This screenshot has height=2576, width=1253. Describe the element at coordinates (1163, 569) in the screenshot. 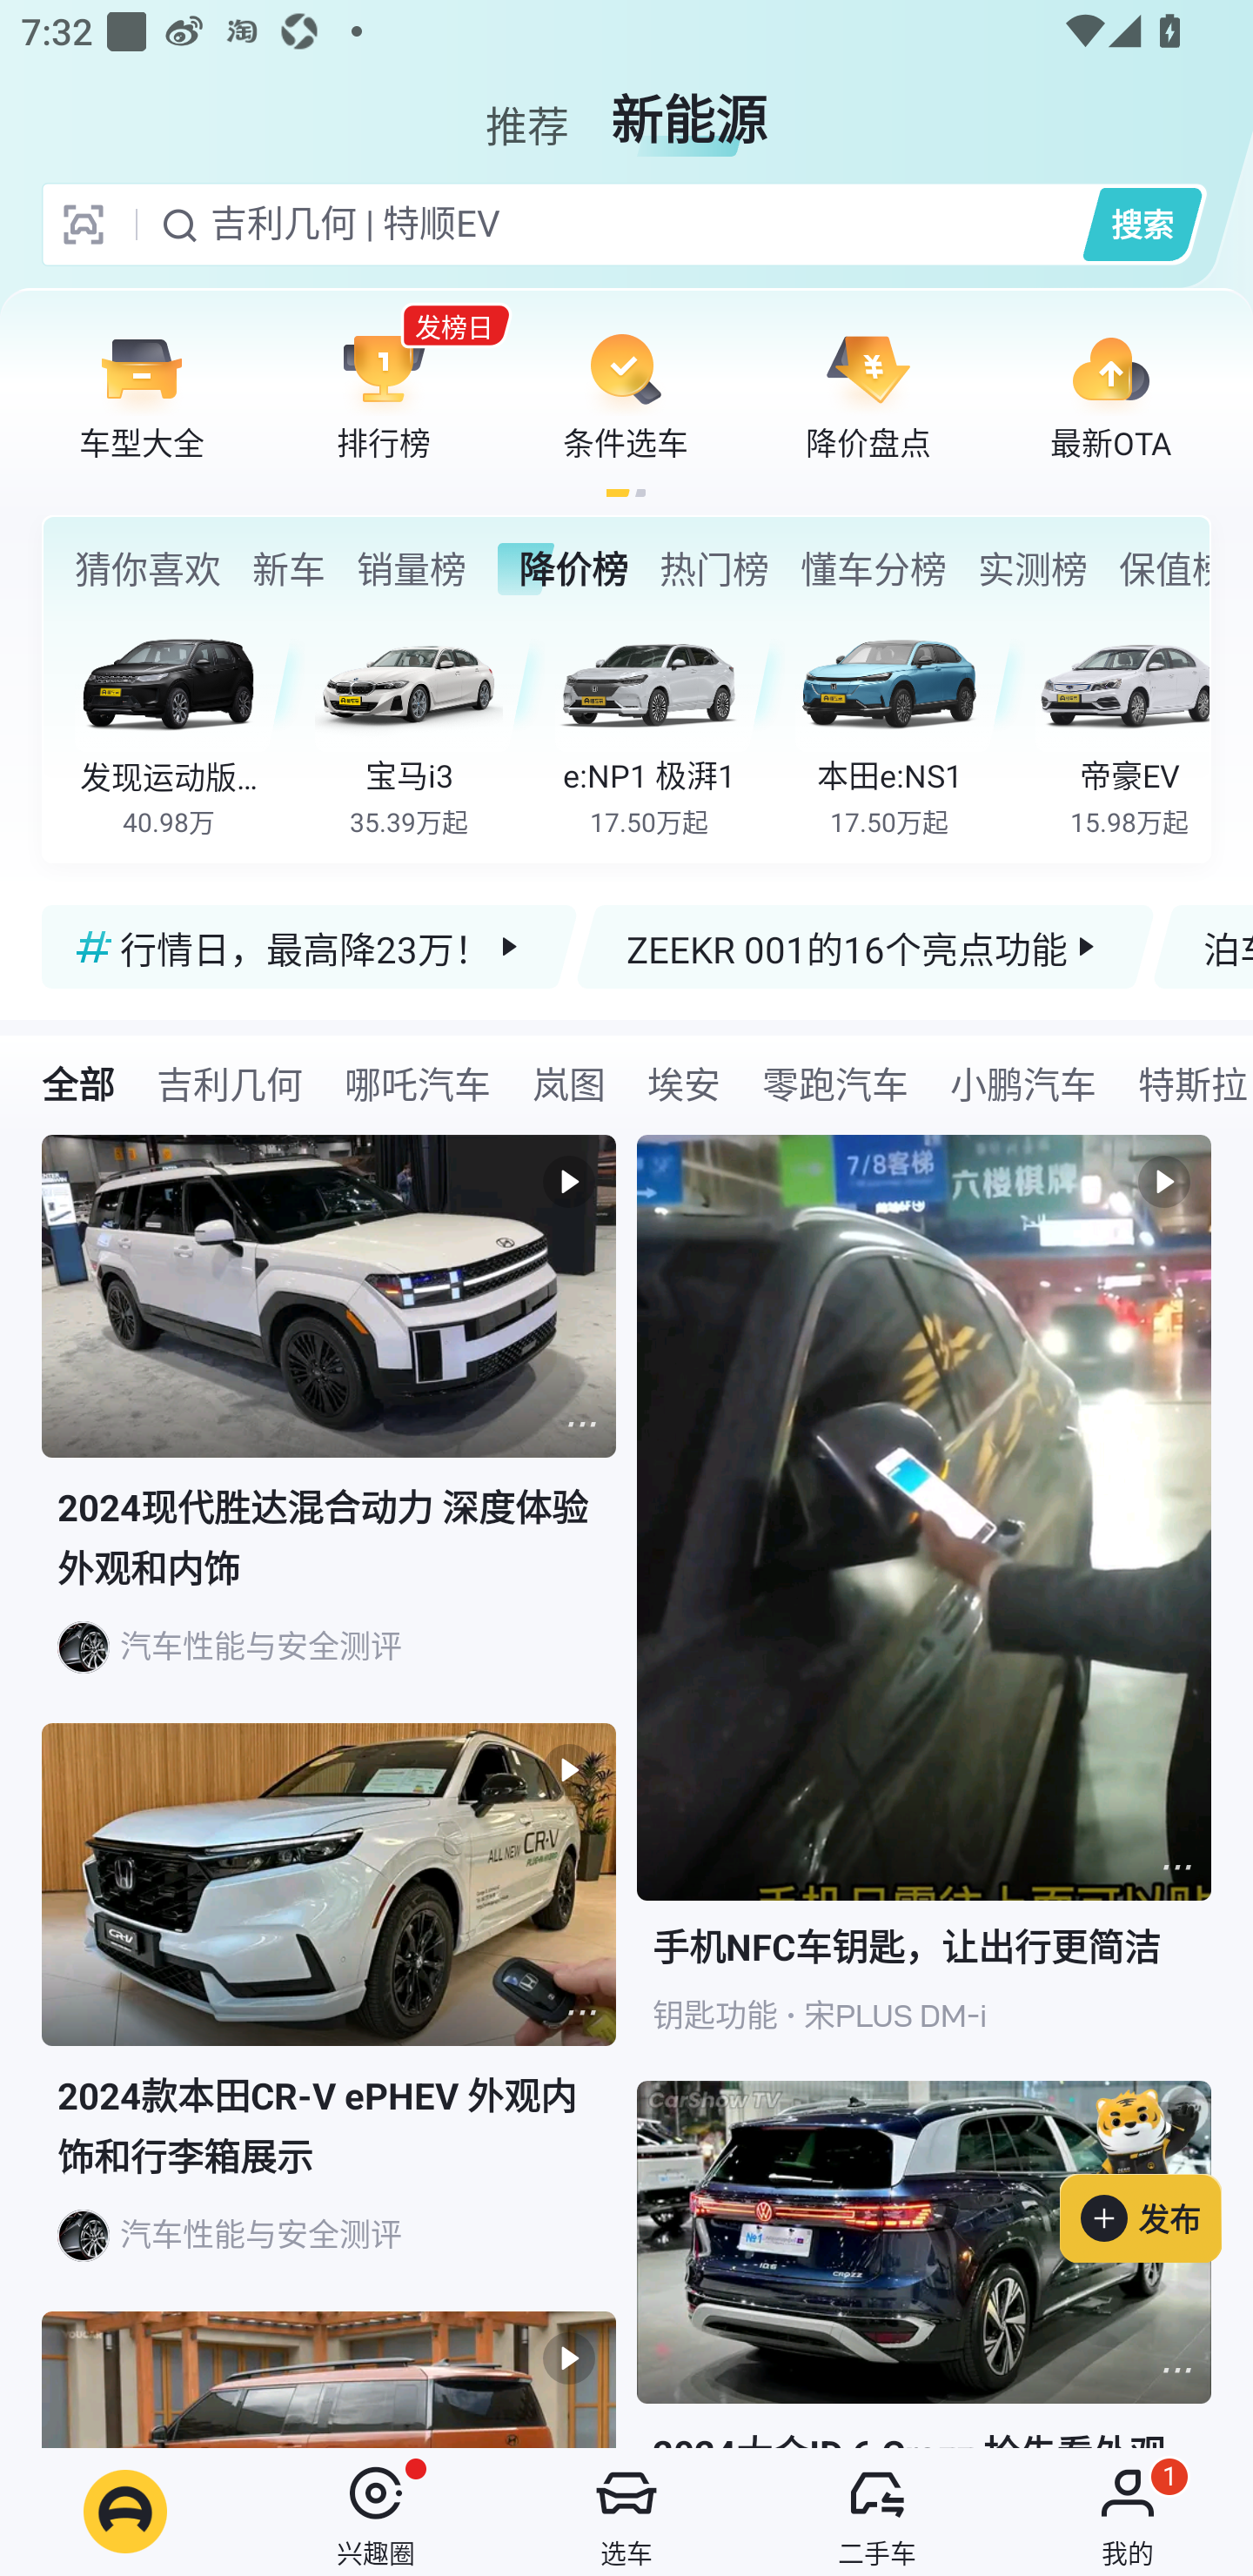

I see `保值榜` at that location.